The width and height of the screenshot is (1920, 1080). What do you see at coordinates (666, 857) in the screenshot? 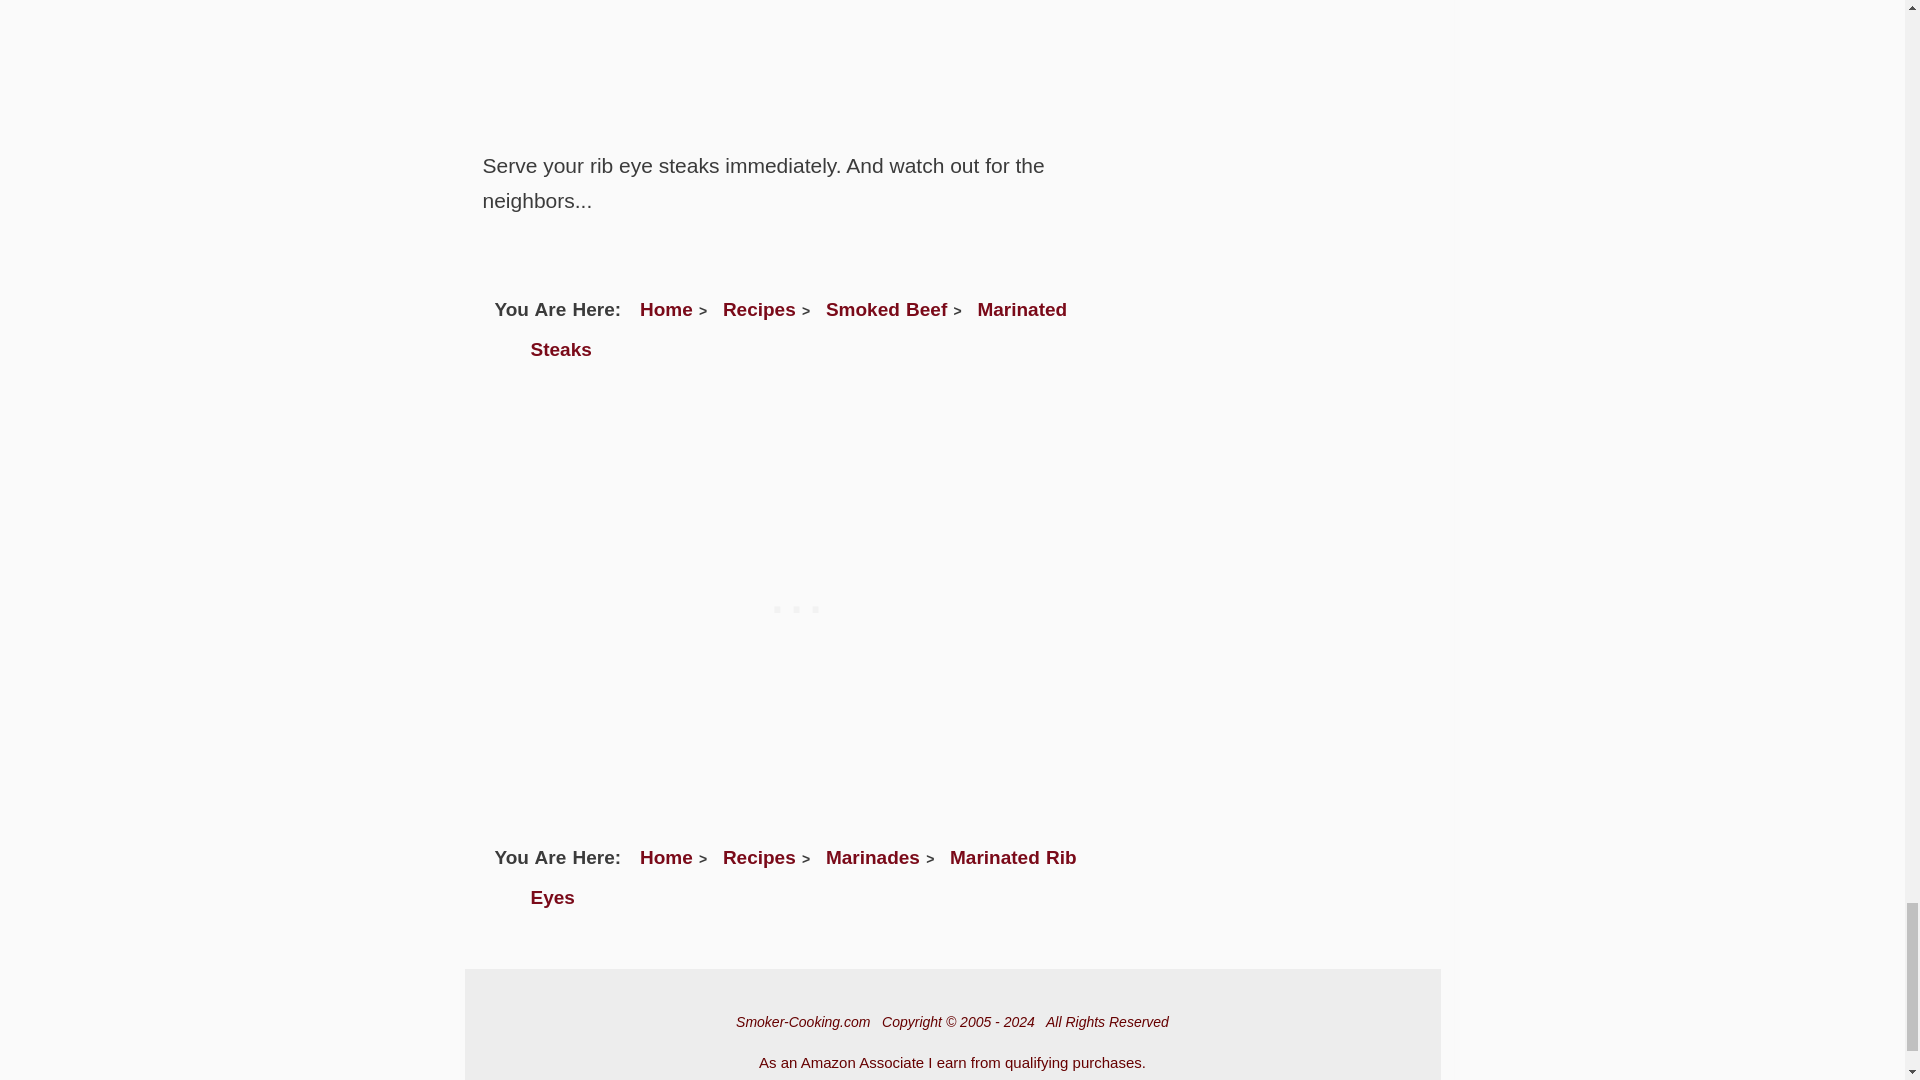
I see `Home` at bounding box center [666, 857].